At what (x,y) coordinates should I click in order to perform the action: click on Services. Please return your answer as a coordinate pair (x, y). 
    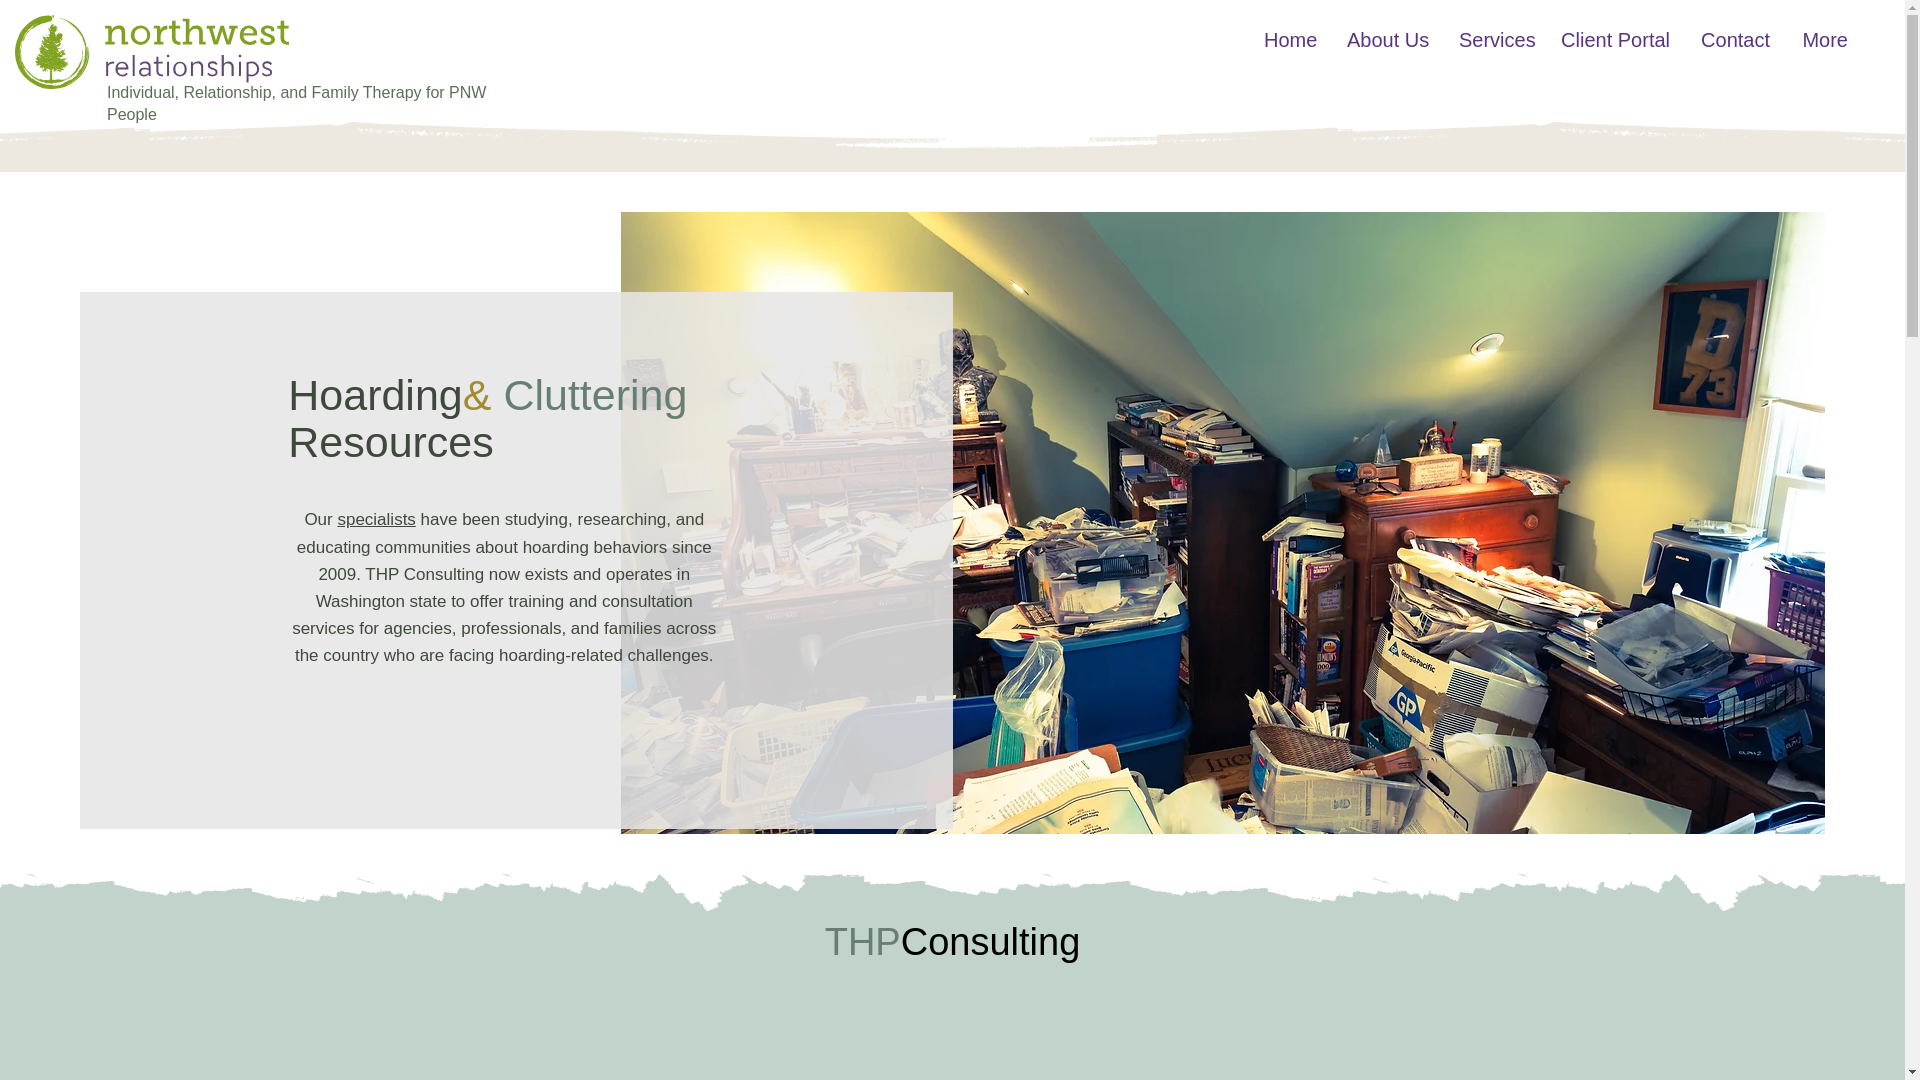
    Looking at the image, I should click on (1494, 40).